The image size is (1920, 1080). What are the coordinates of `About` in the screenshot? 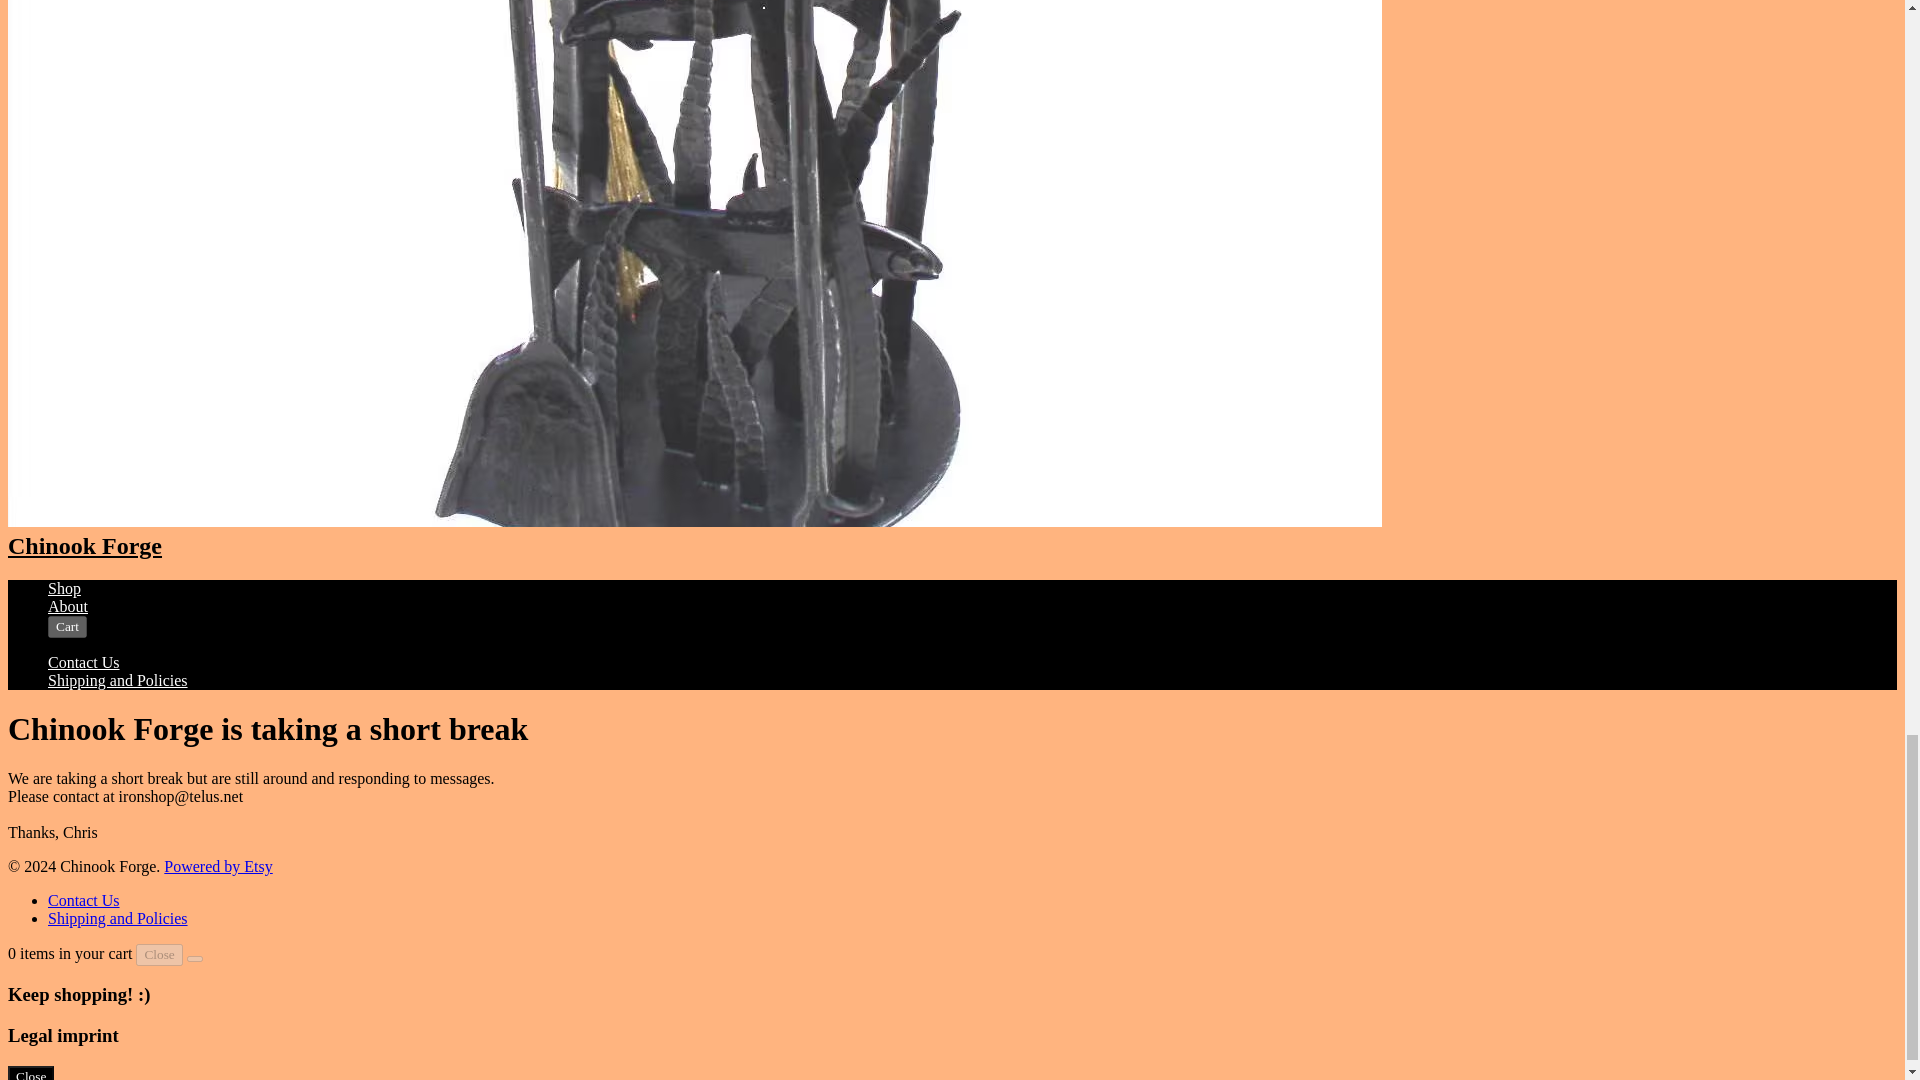 It's located at (68, 606).